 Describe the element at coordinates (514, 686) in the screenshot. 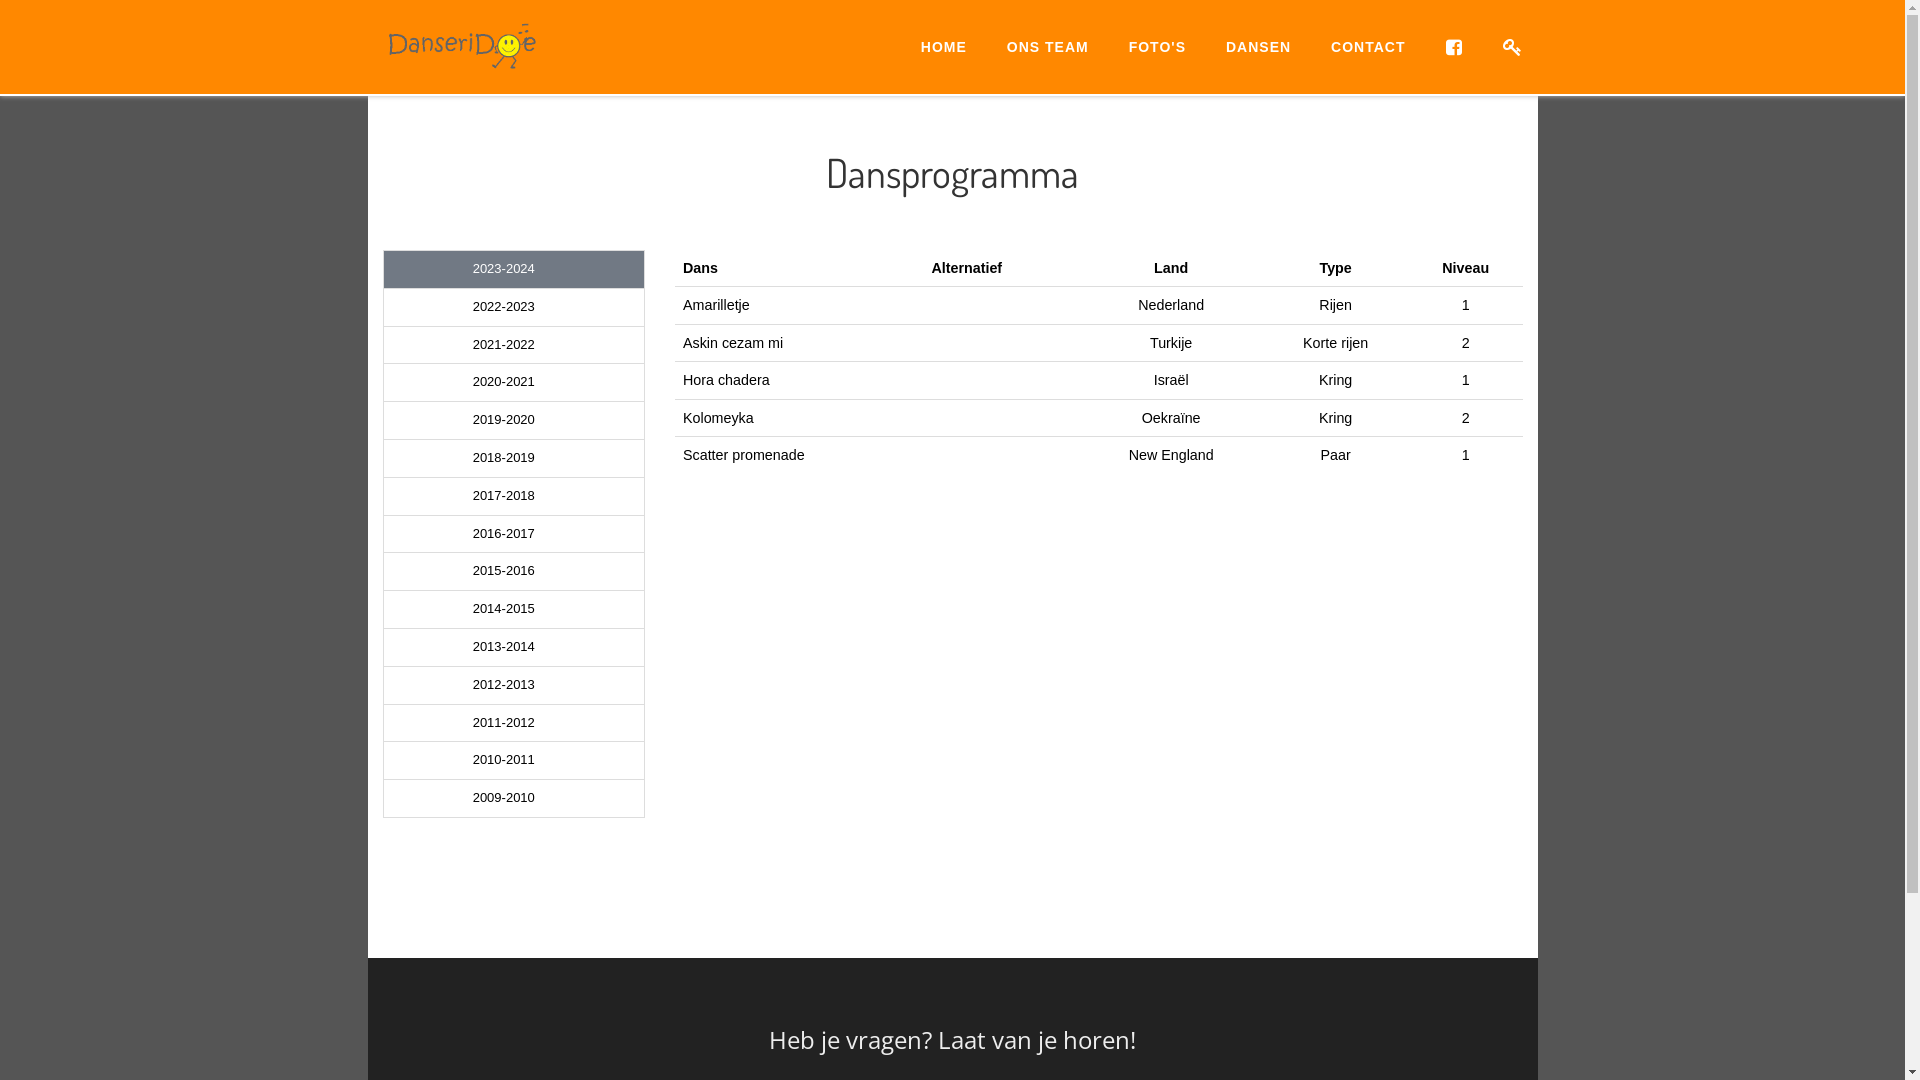

I see `2012-2013` at that location.